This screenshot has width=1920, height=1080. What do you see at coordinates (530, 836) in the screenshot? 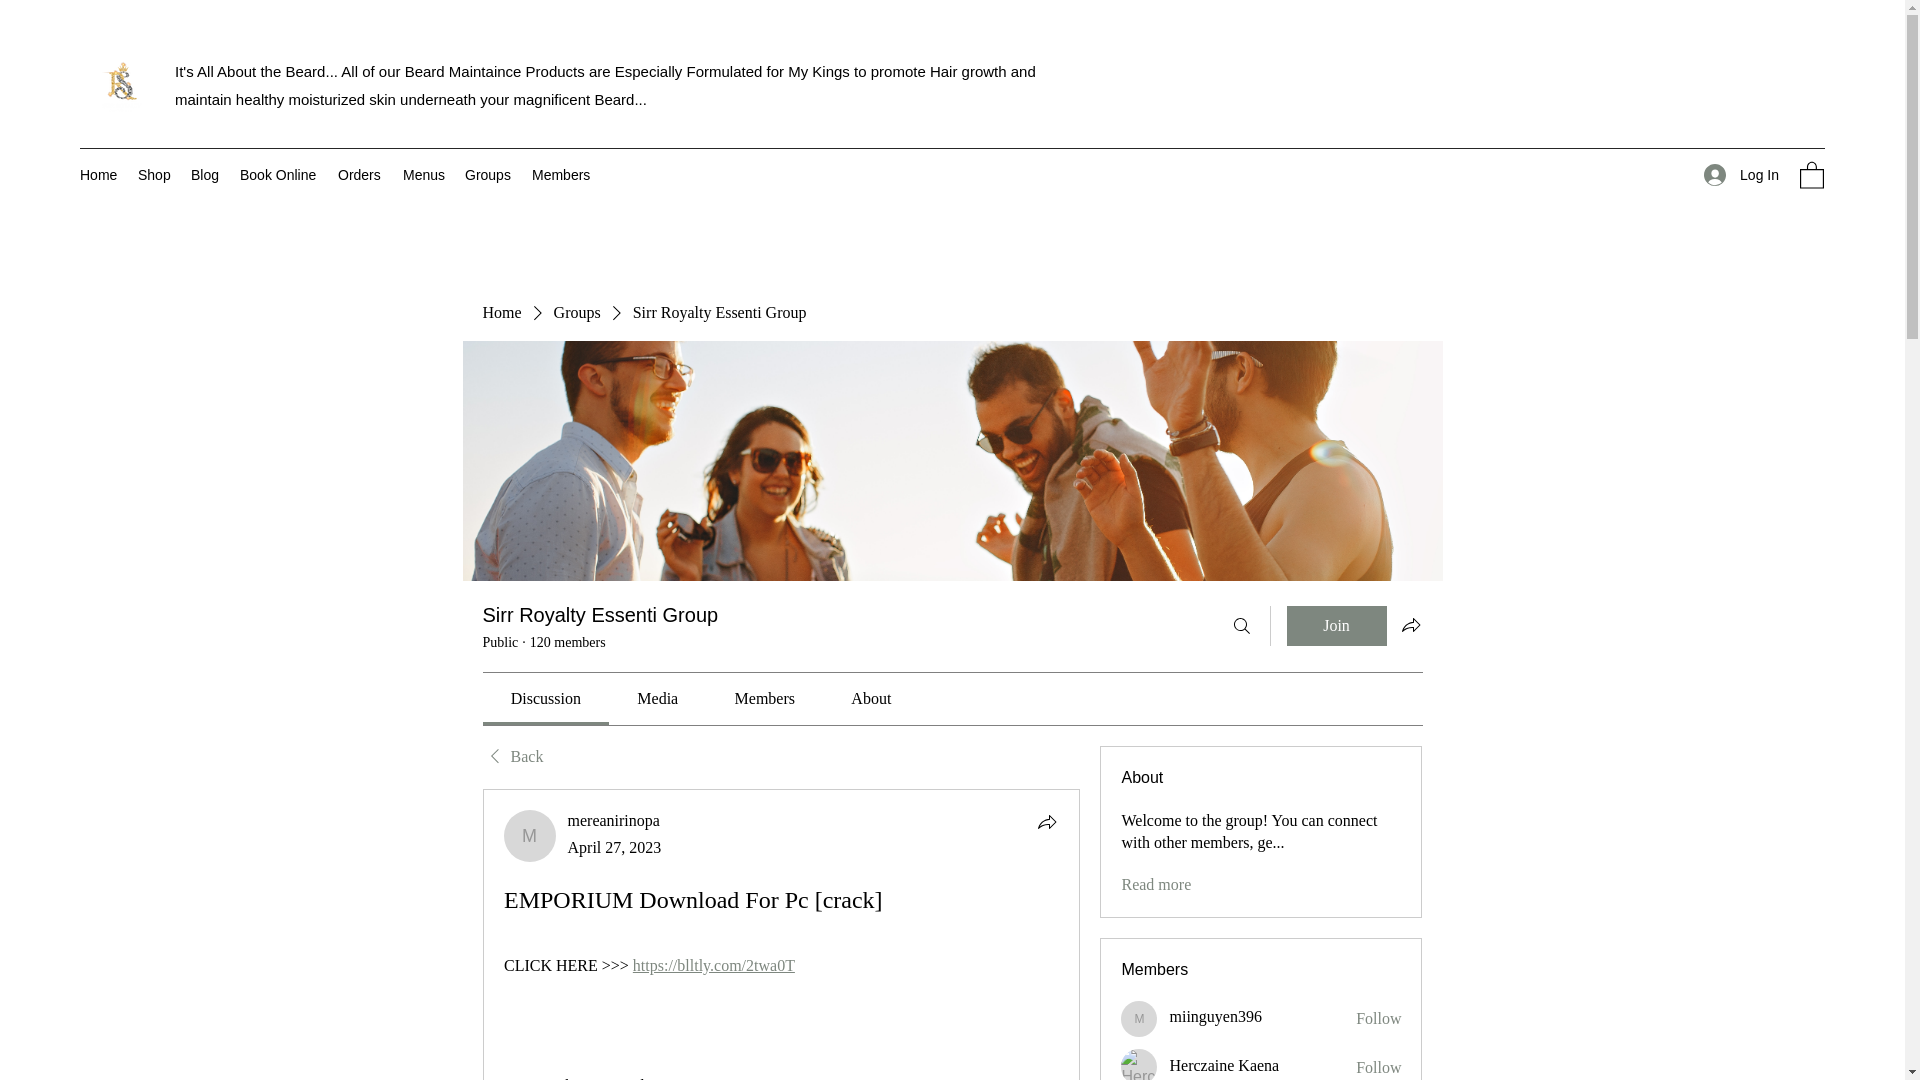
I see `mereanirinopa` at bounding box center [530, 836].